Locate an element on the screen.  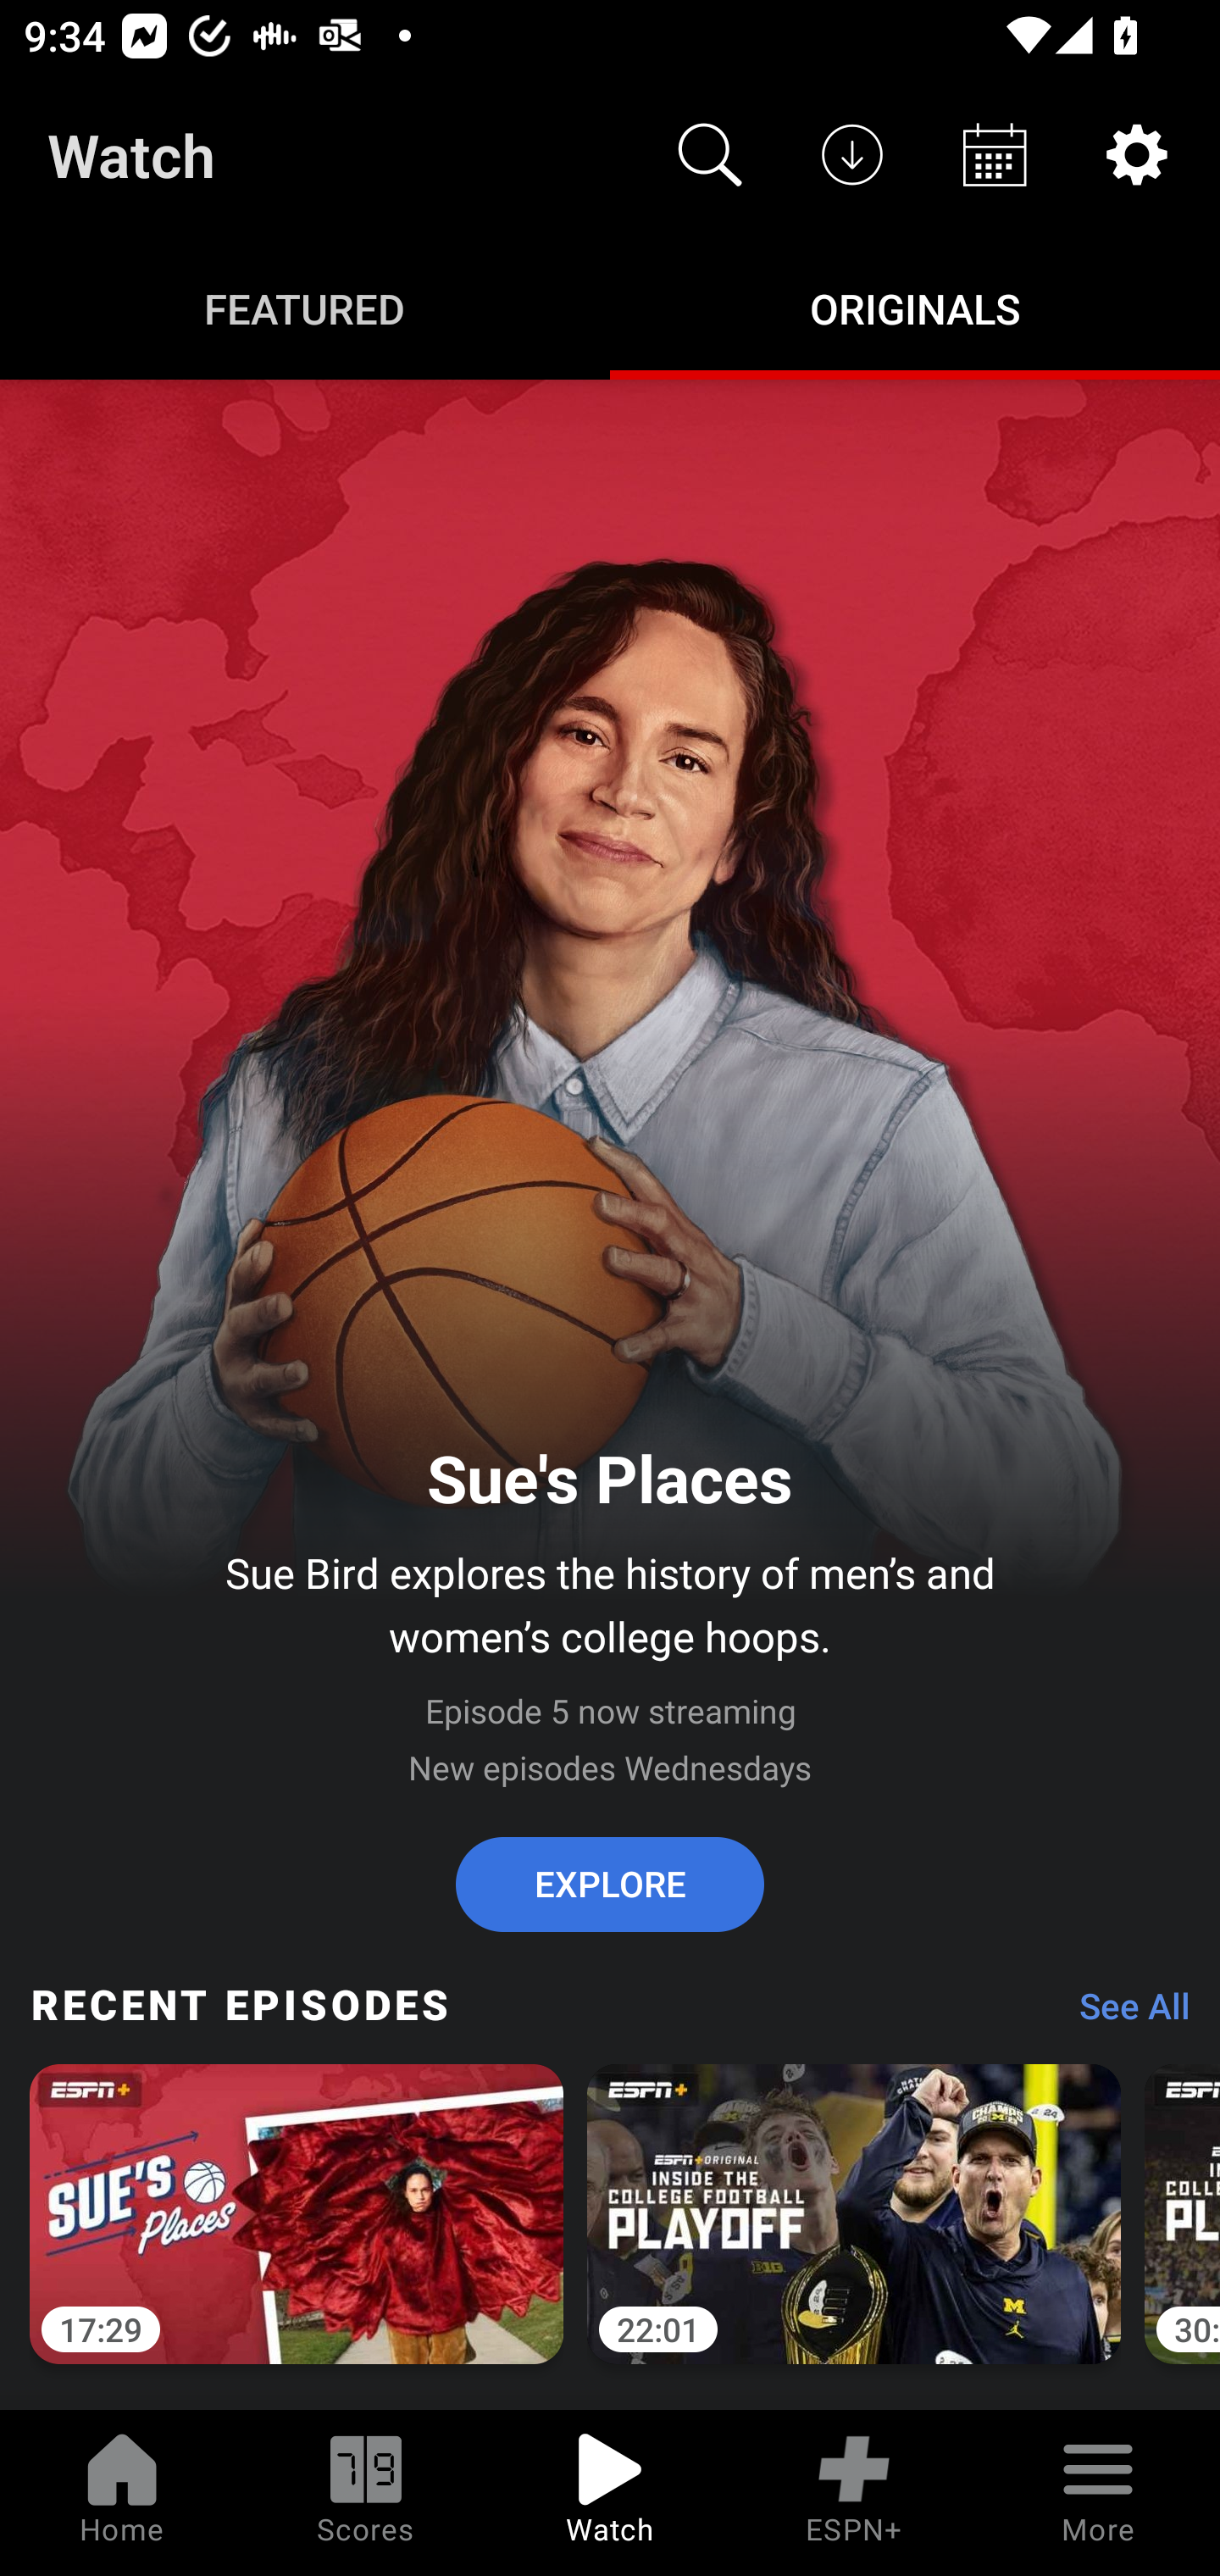
Schedule is located at coordinates (995, 154).